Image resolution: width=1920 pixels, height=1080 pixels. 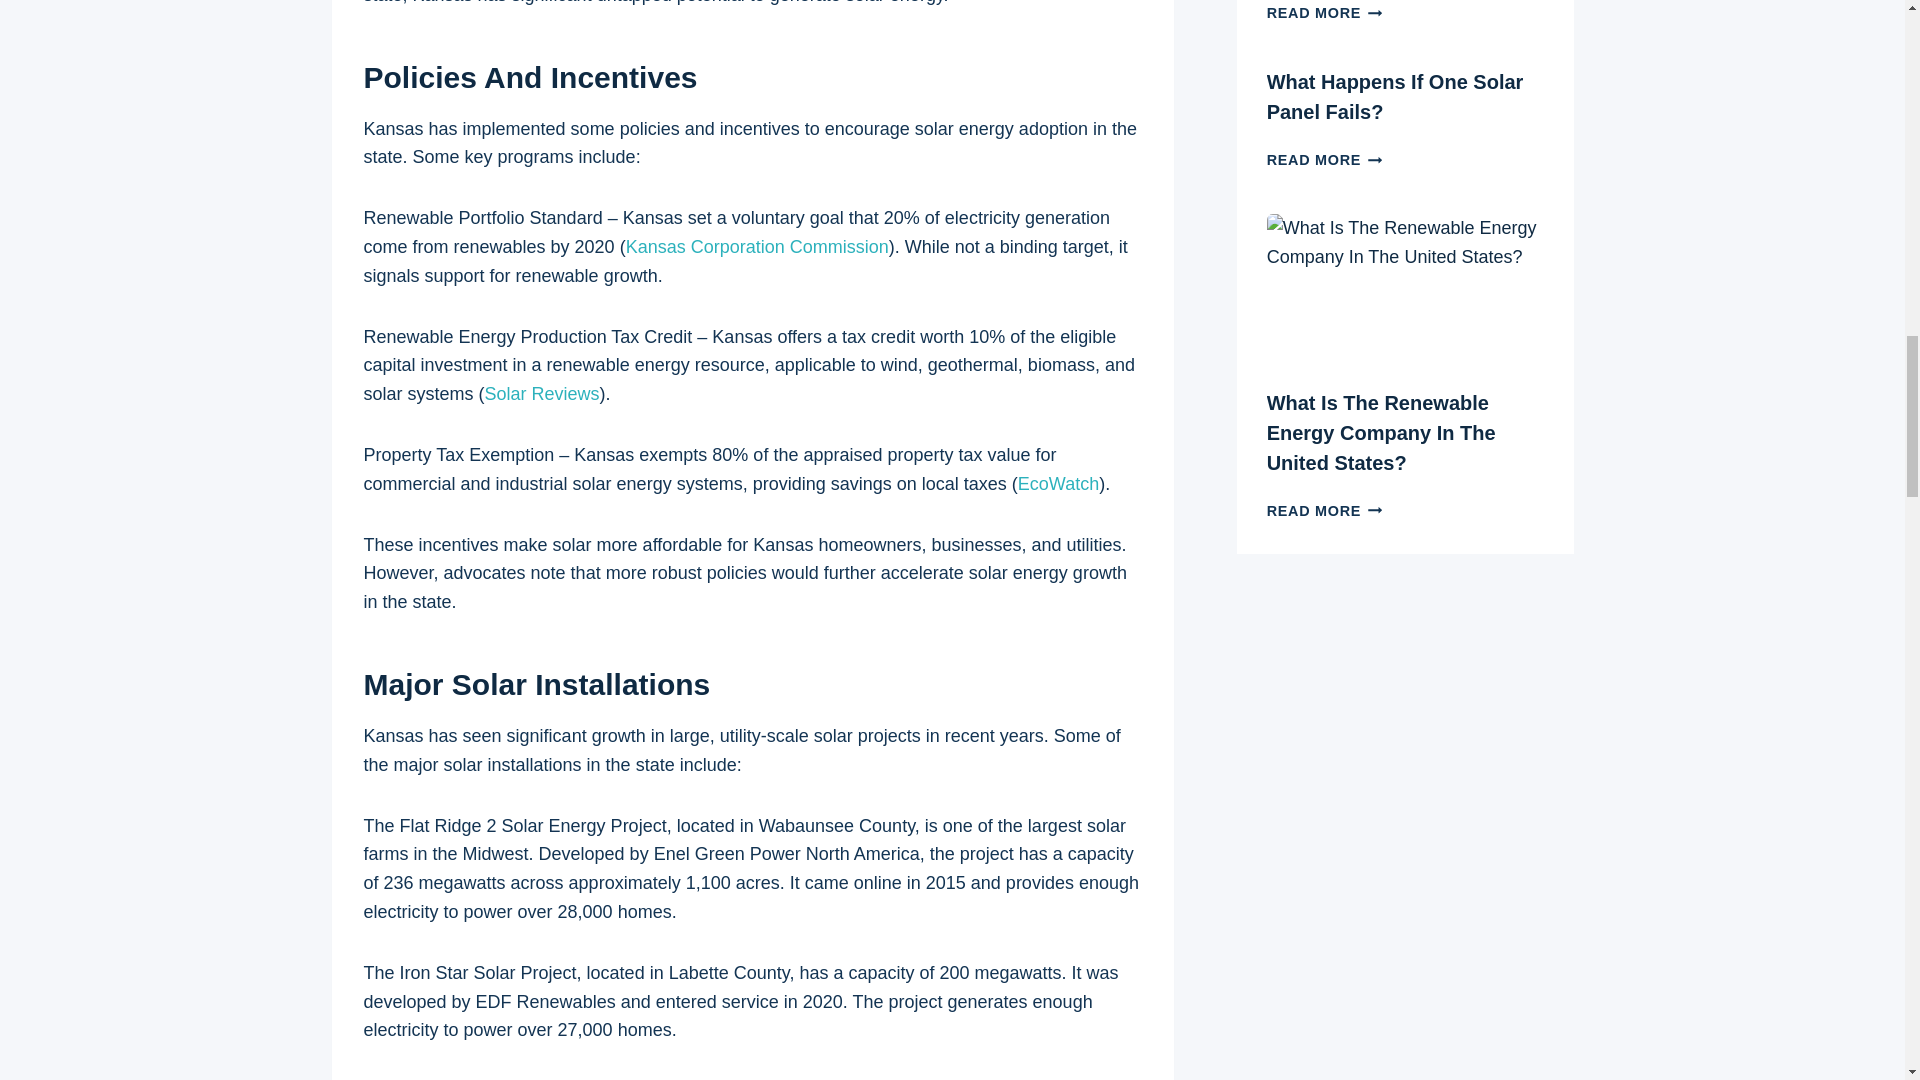 I want to click on EcoWatch, so click(x=1058, y=484).